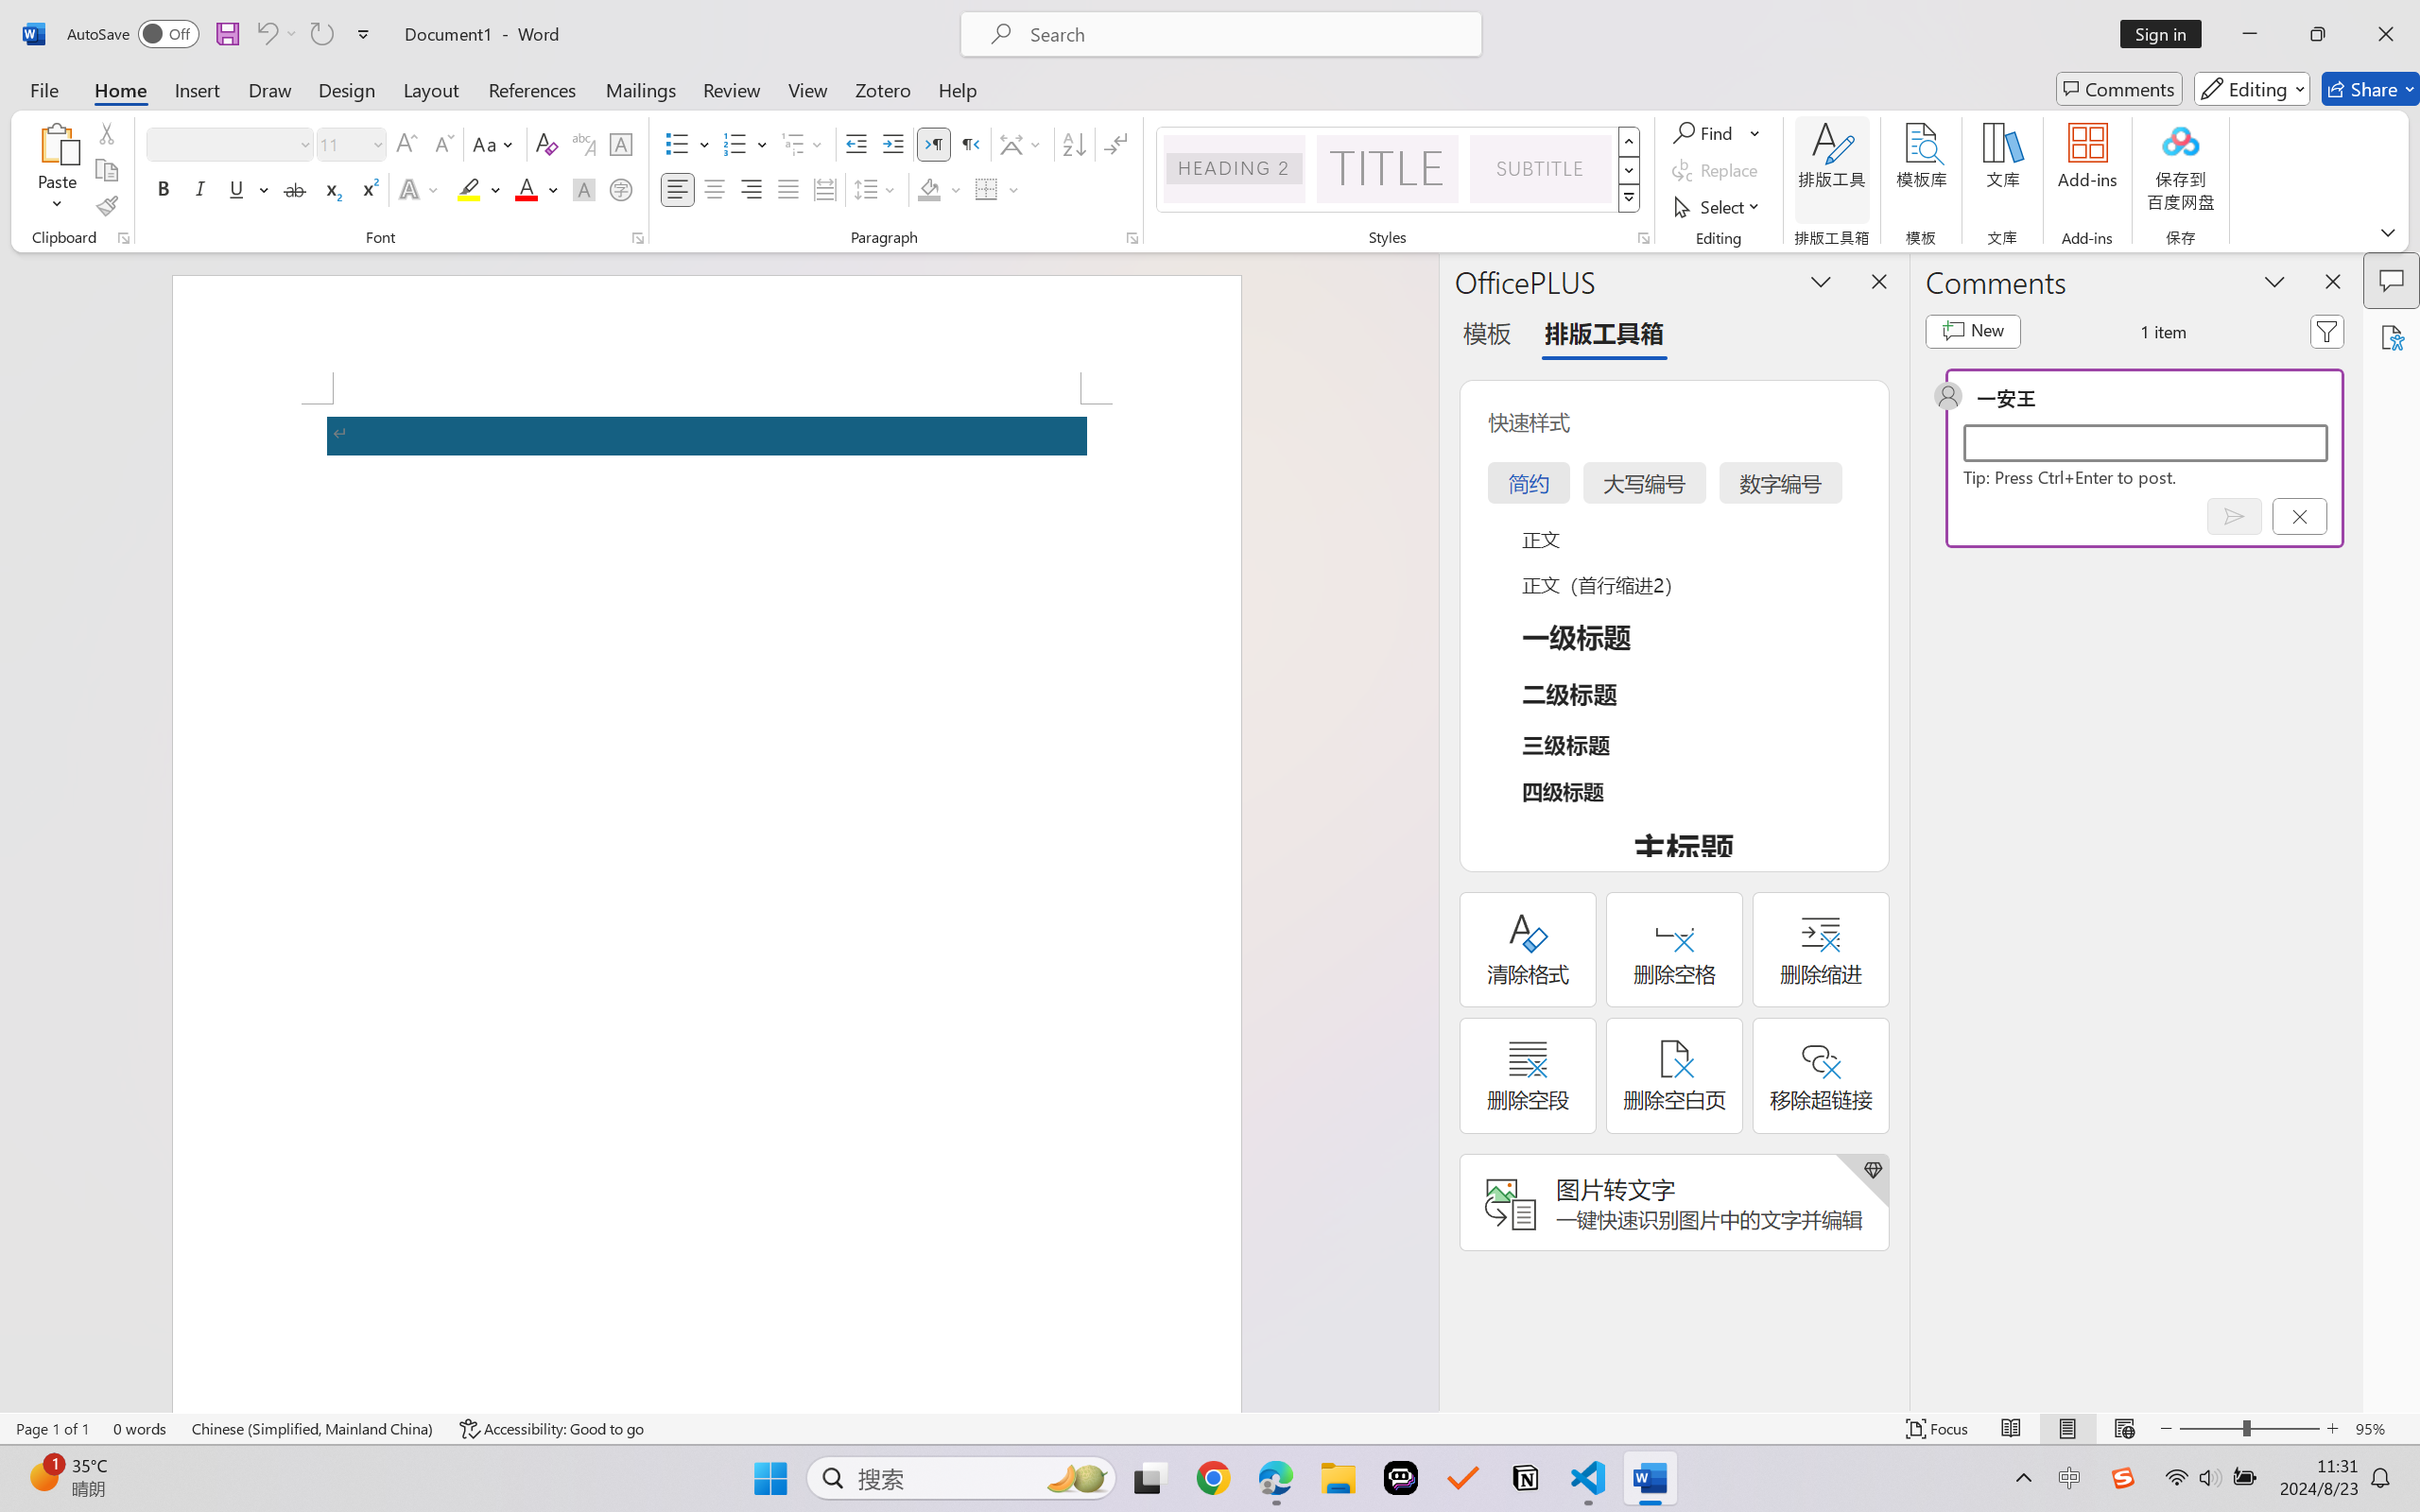  Describe the element at coordinates (2299, 516) in the screenshot. I see `Cancel` at that location.